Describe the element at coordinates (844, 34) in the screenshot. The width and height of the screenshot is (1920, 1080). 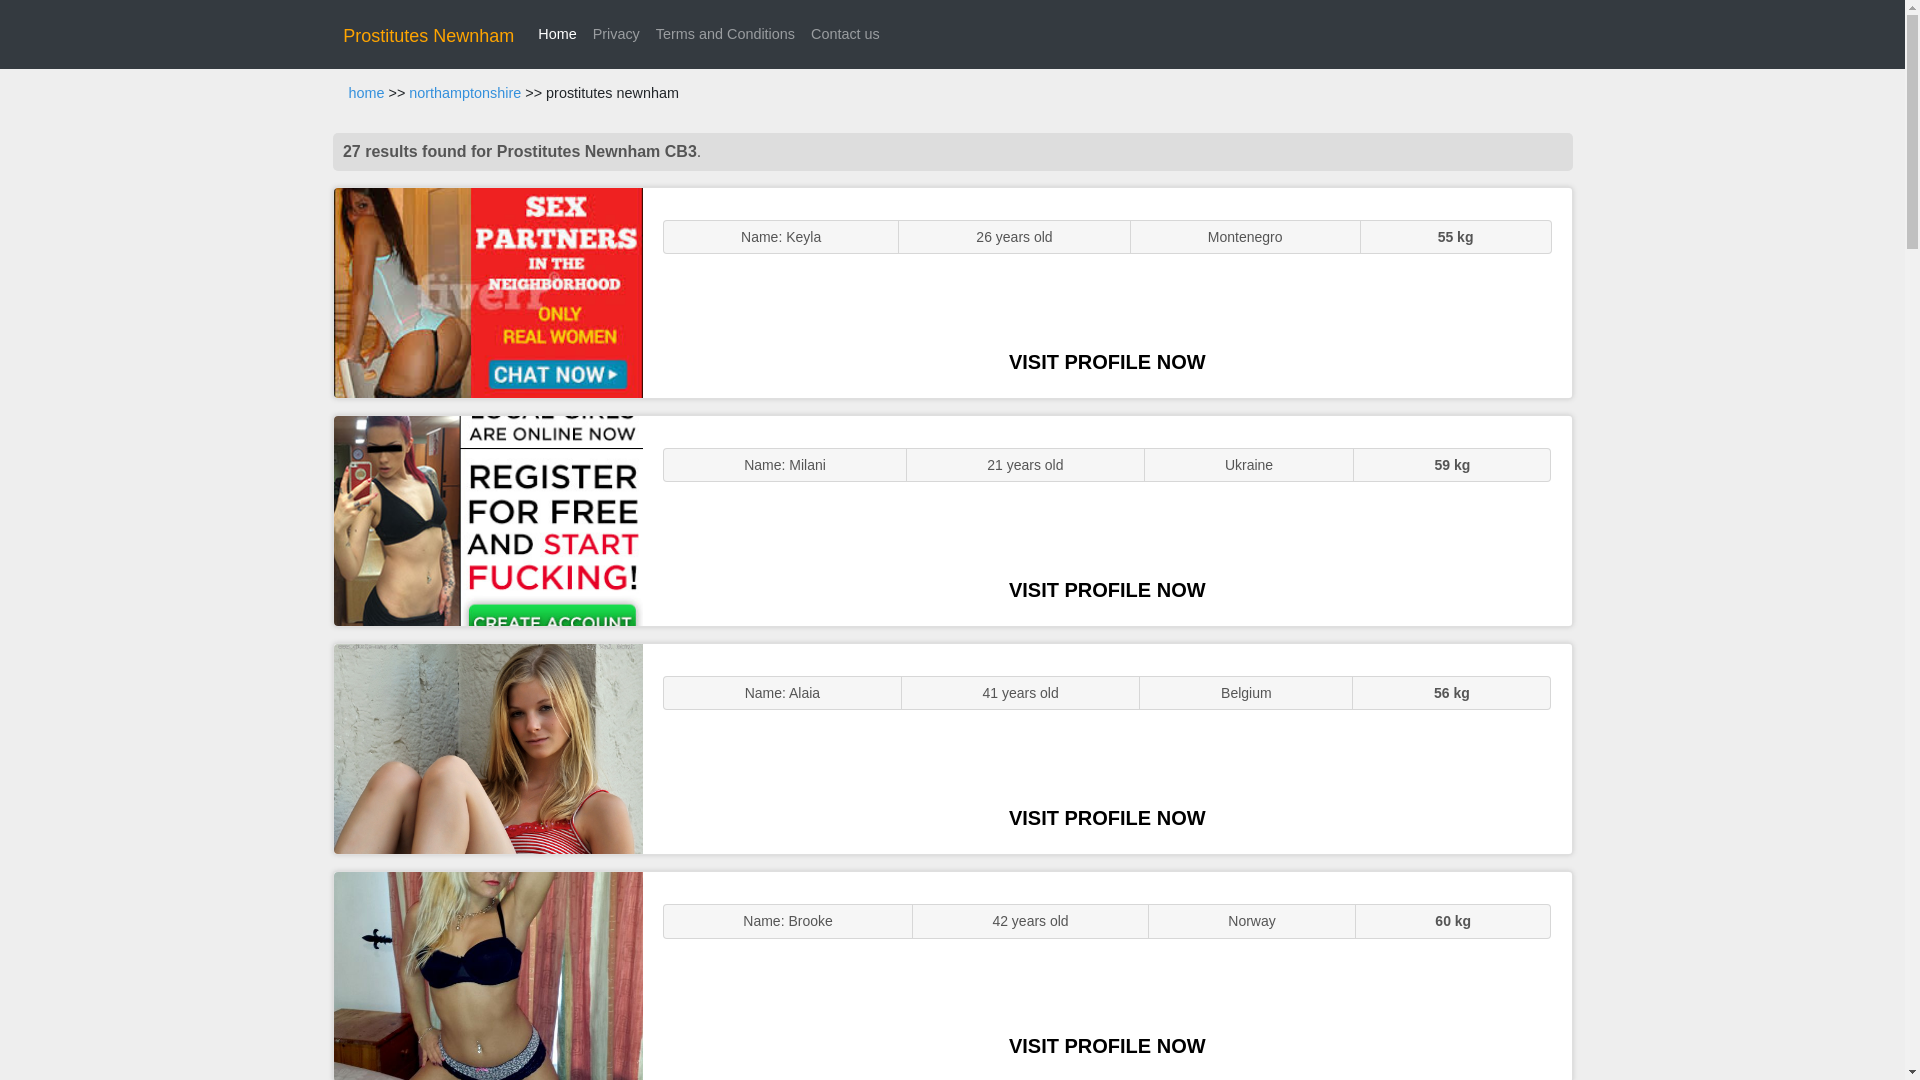
I see `Contact us` at that location.